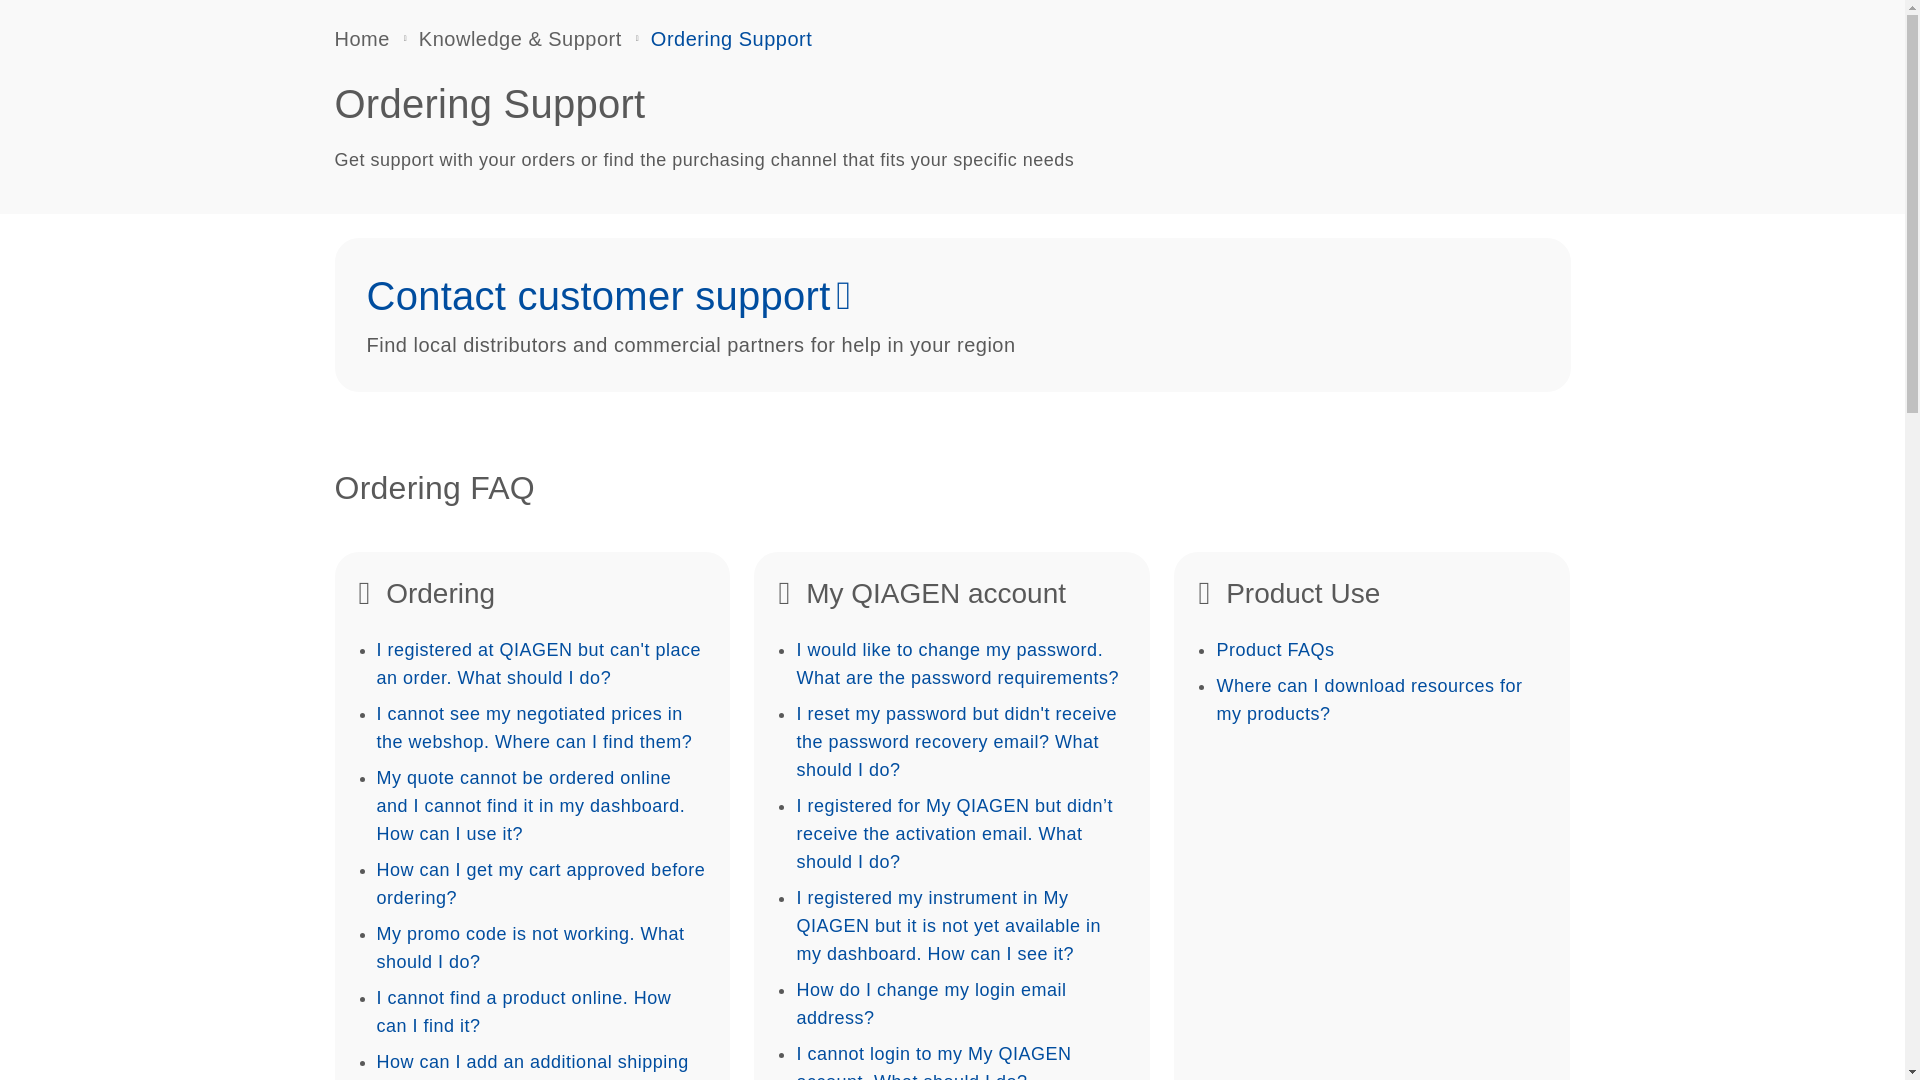 The width and height of the screenshot is (1920, 1080). What do you see at coordinates (934, 1062) in the screenshot?
I see `I cannot login to my My QIAGEN account. What should I do?` at bounding box center [934, 1062].